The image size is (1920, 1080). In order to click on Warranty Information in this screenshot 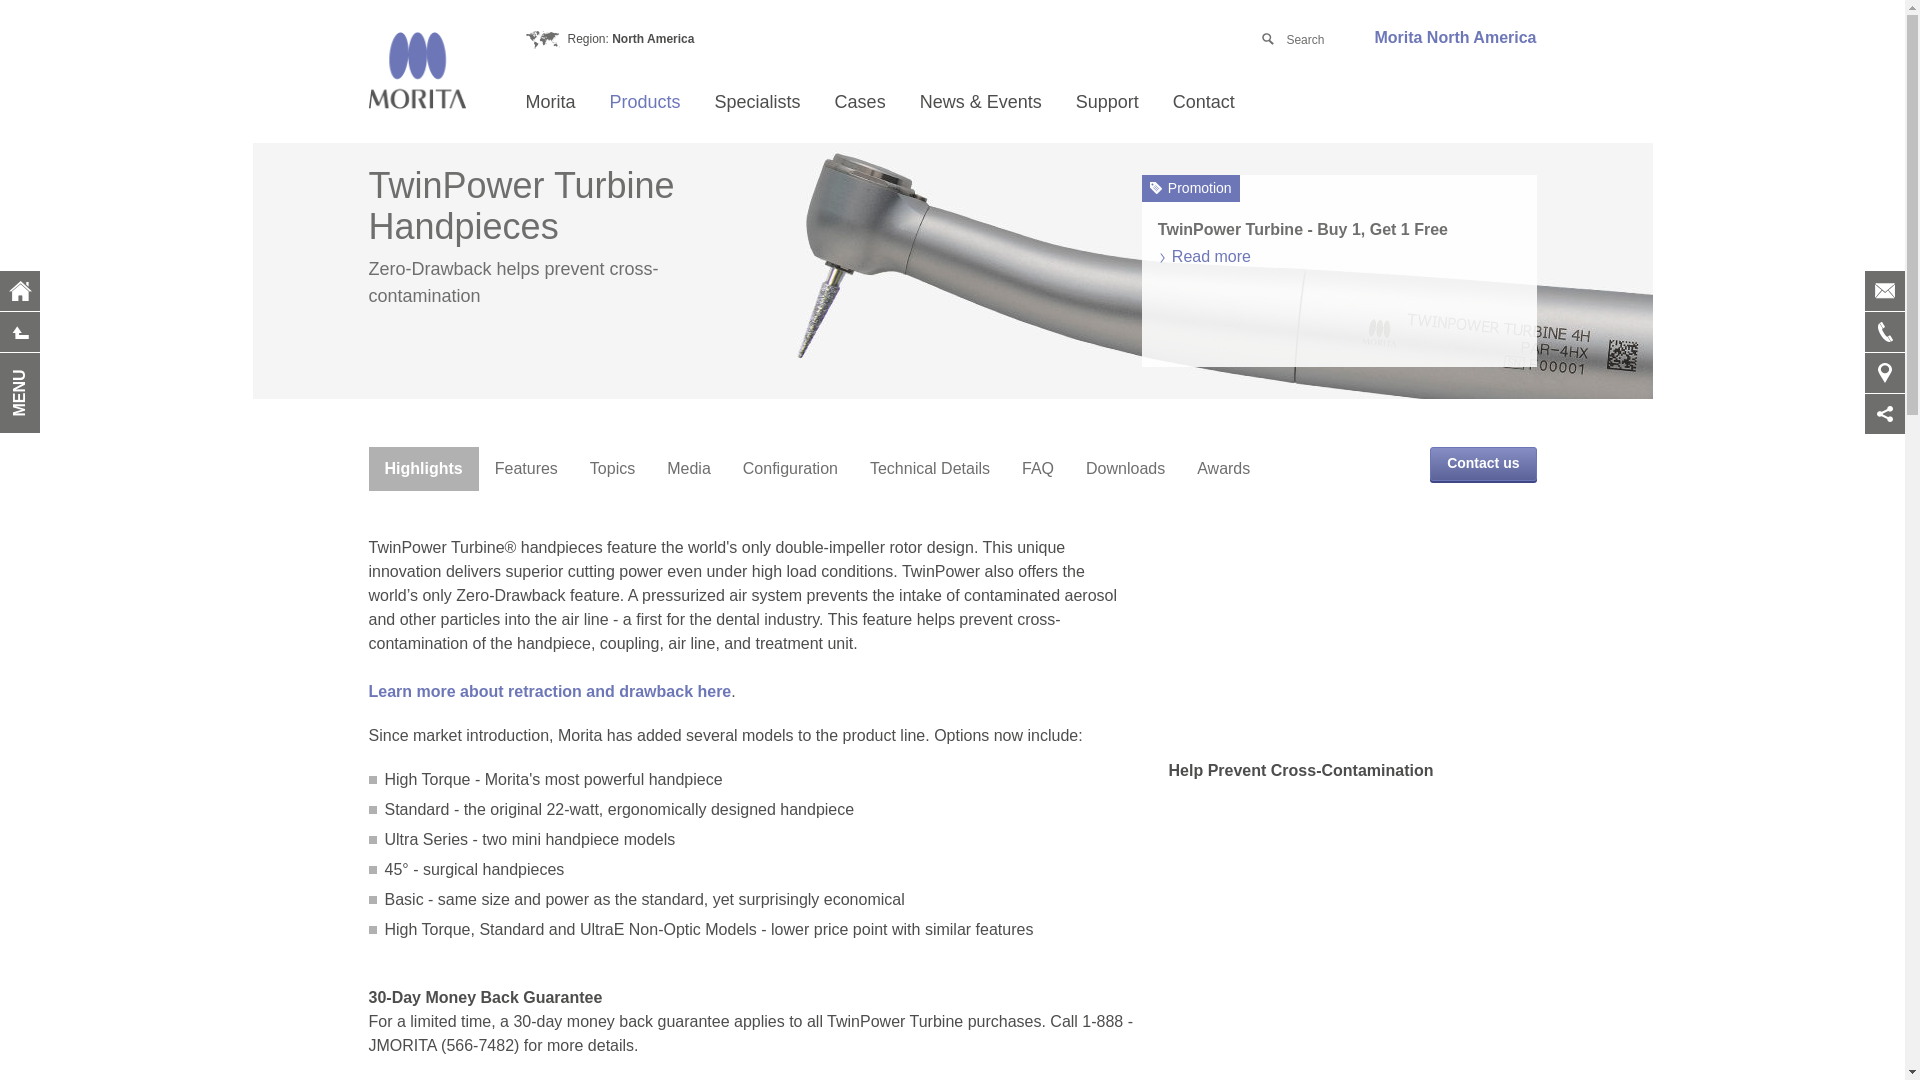, I will do `click(1208, 242)`.